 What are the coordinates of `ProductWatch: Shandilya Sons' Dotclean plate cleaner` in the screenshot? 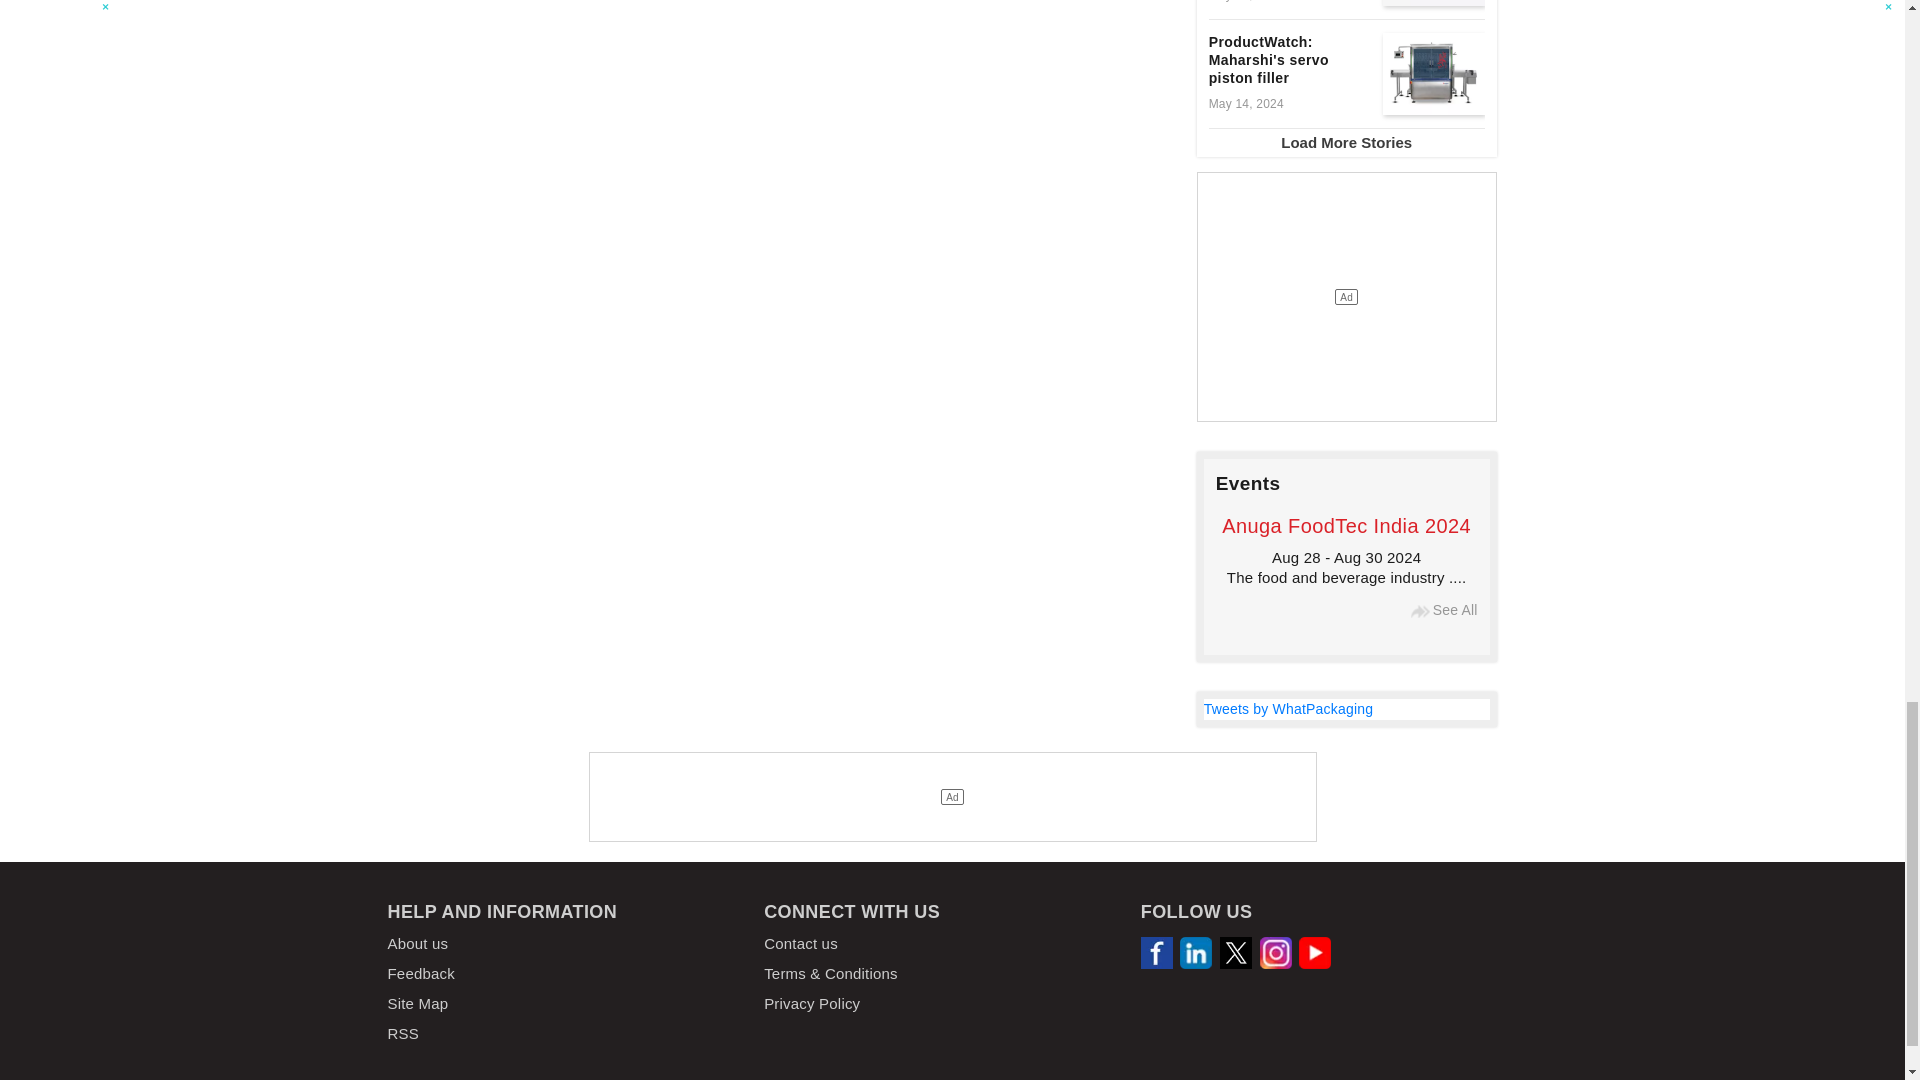 It's located at (1433, 3).